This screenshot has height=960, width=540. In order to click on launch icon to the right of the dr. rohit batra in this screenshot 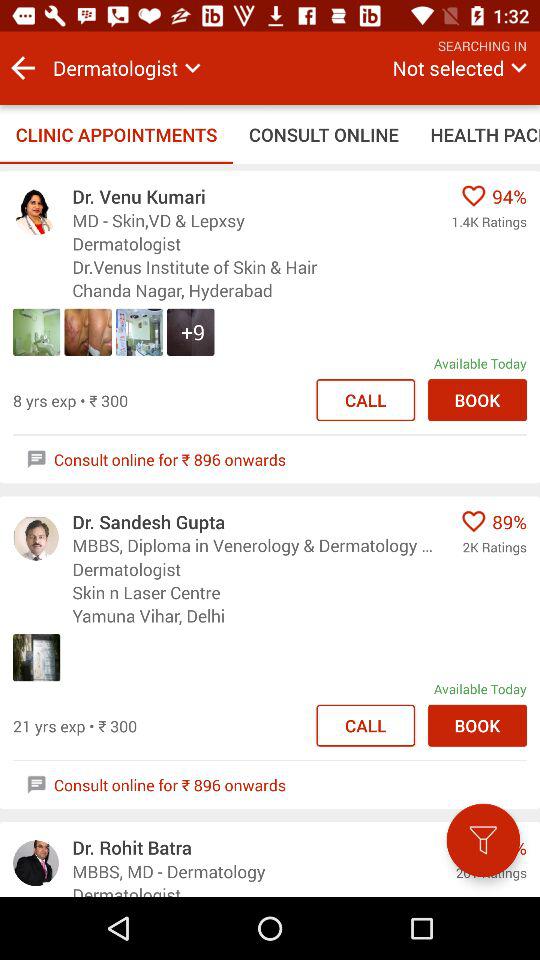, I will do `click(483, 840)`.